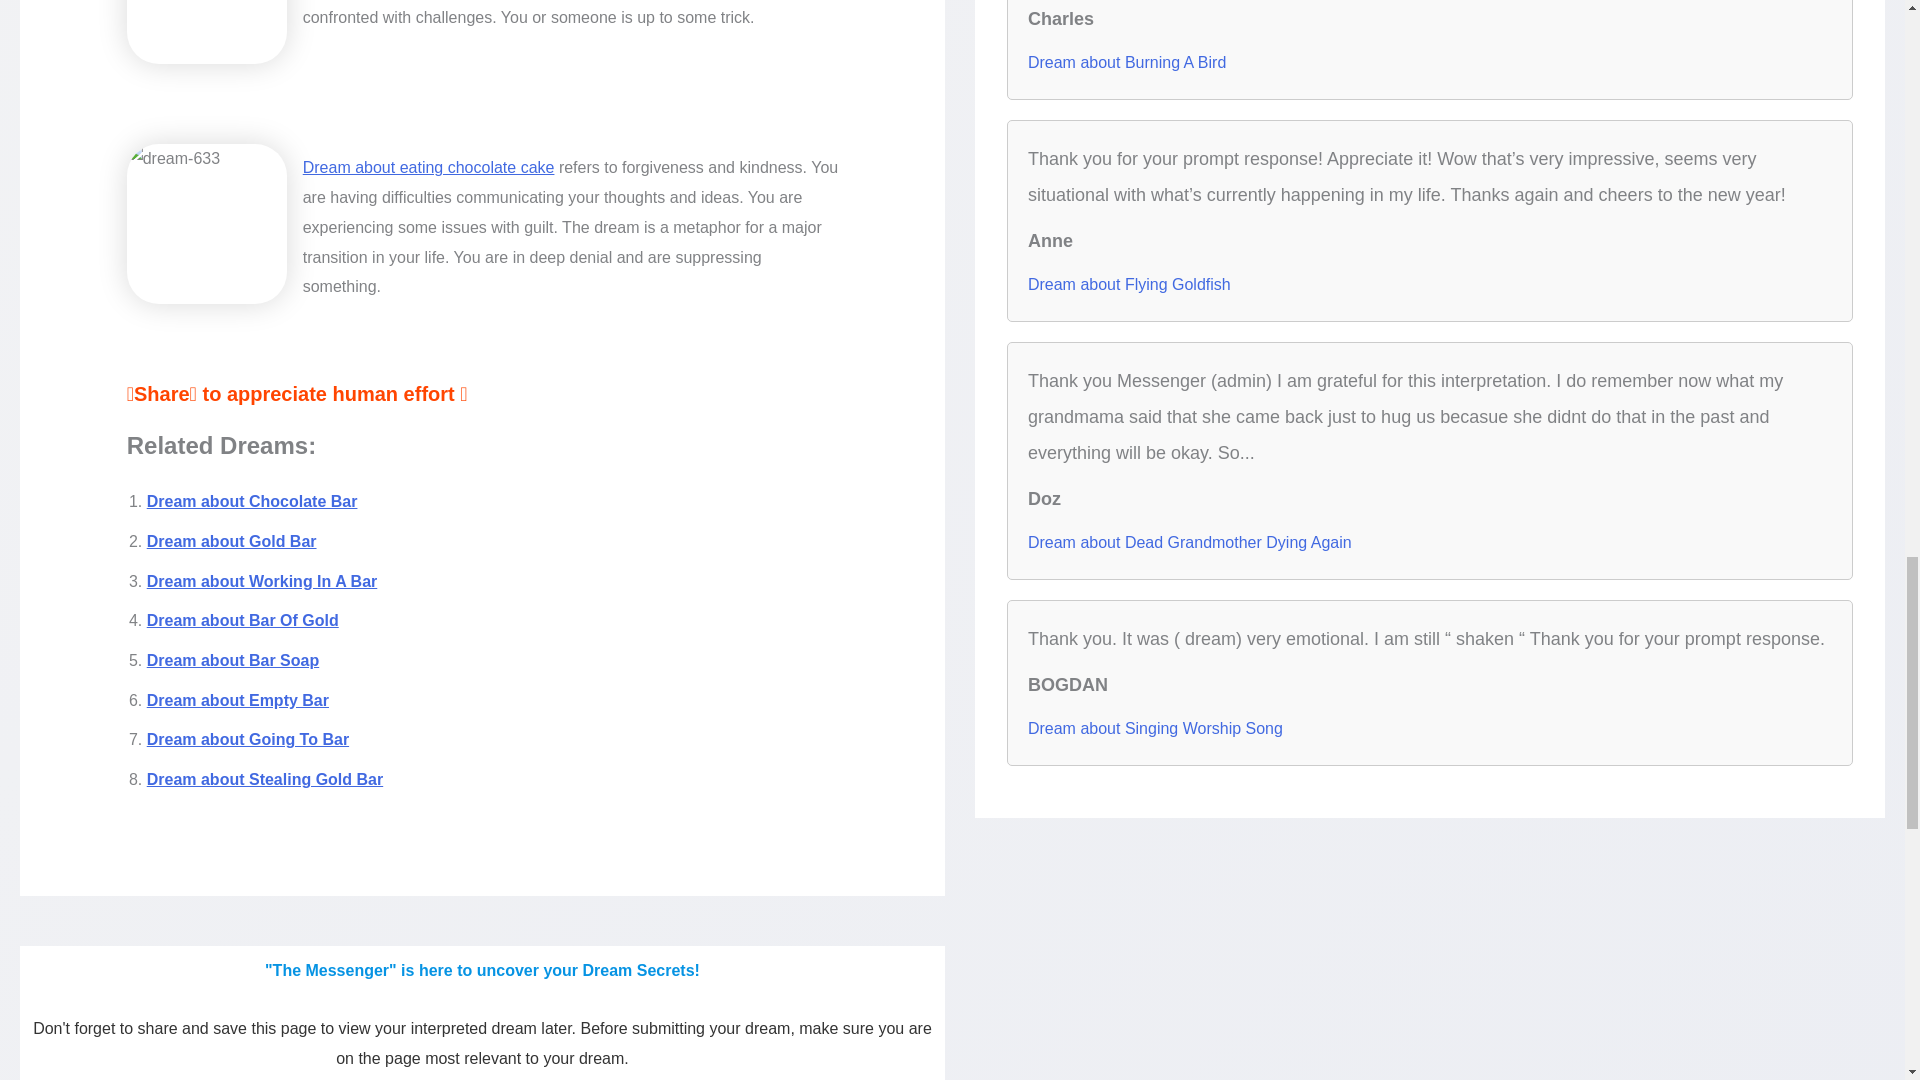  I want to click on Dream about Gold Bar, so click(232, 541).